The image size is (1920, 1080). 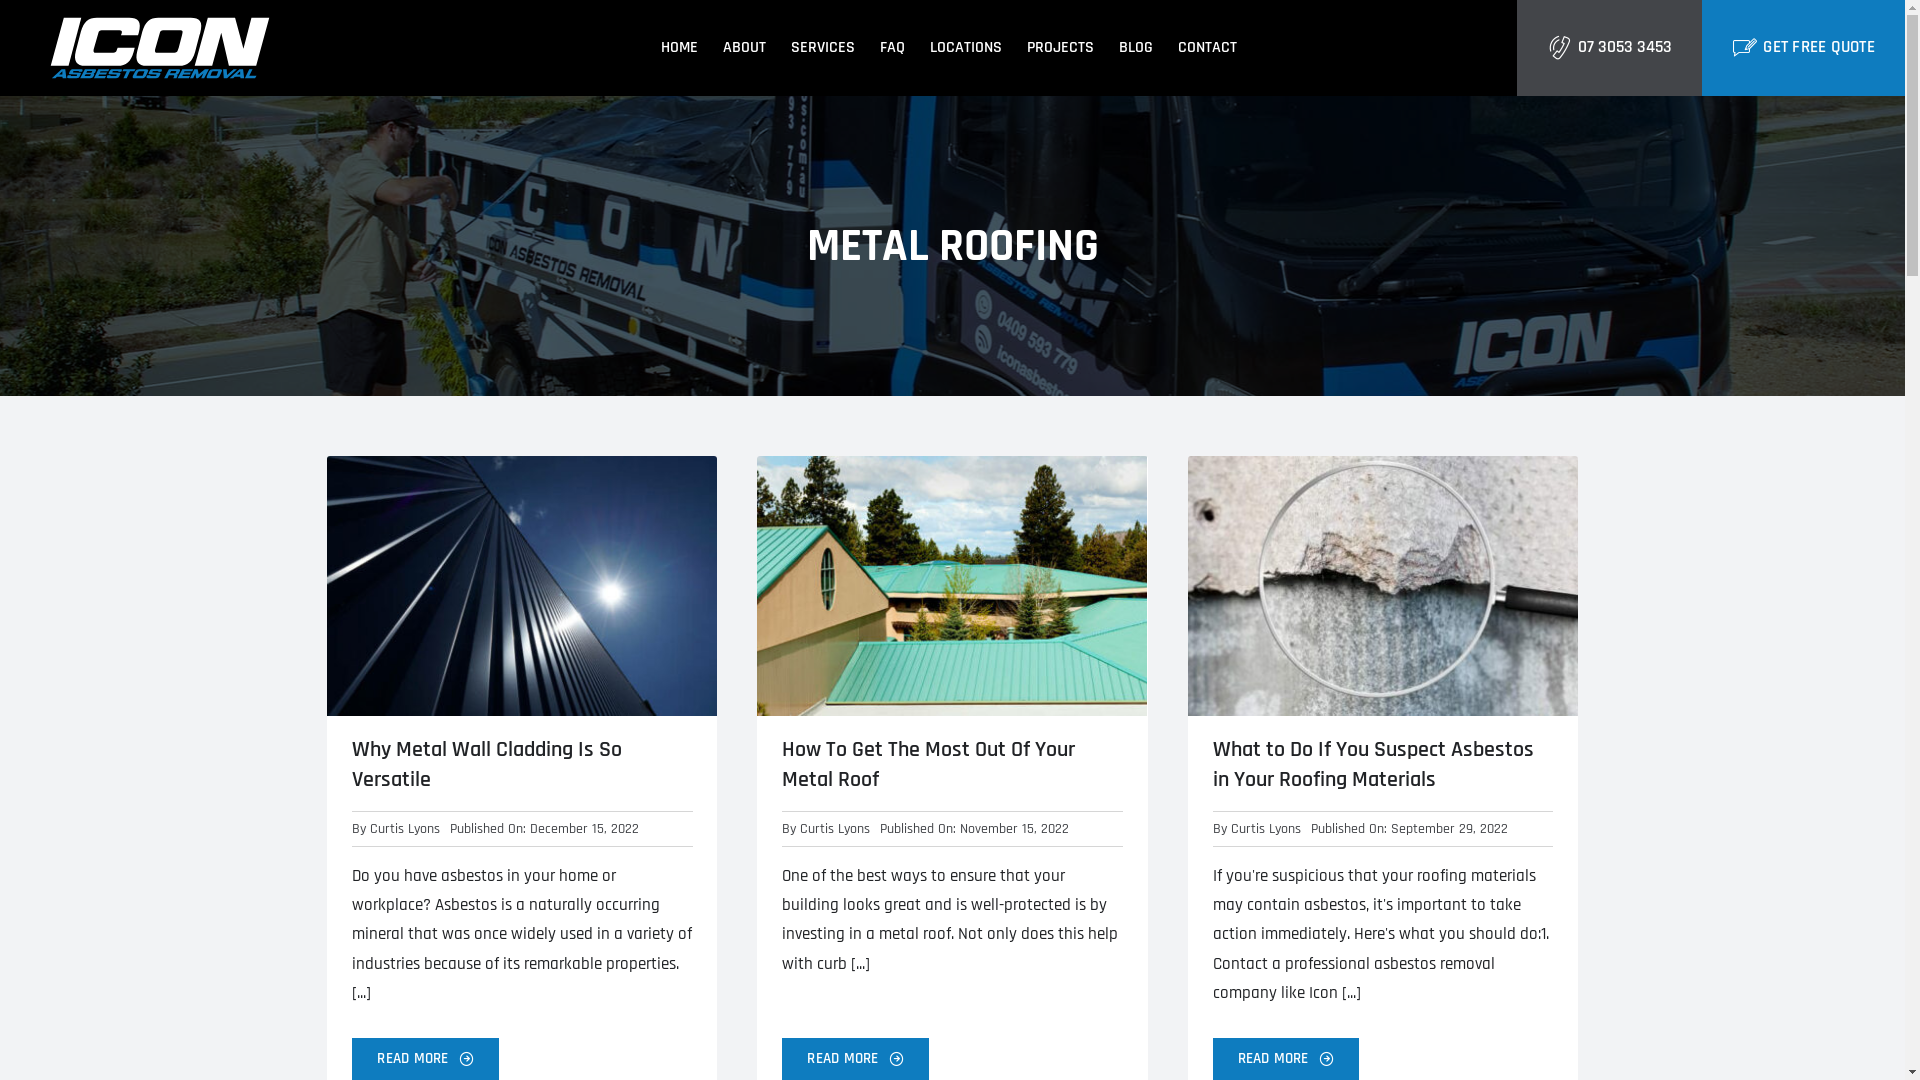 I want to click on Why Metal Wall Cladding Is So Versatile, so click(x=487, y=765).